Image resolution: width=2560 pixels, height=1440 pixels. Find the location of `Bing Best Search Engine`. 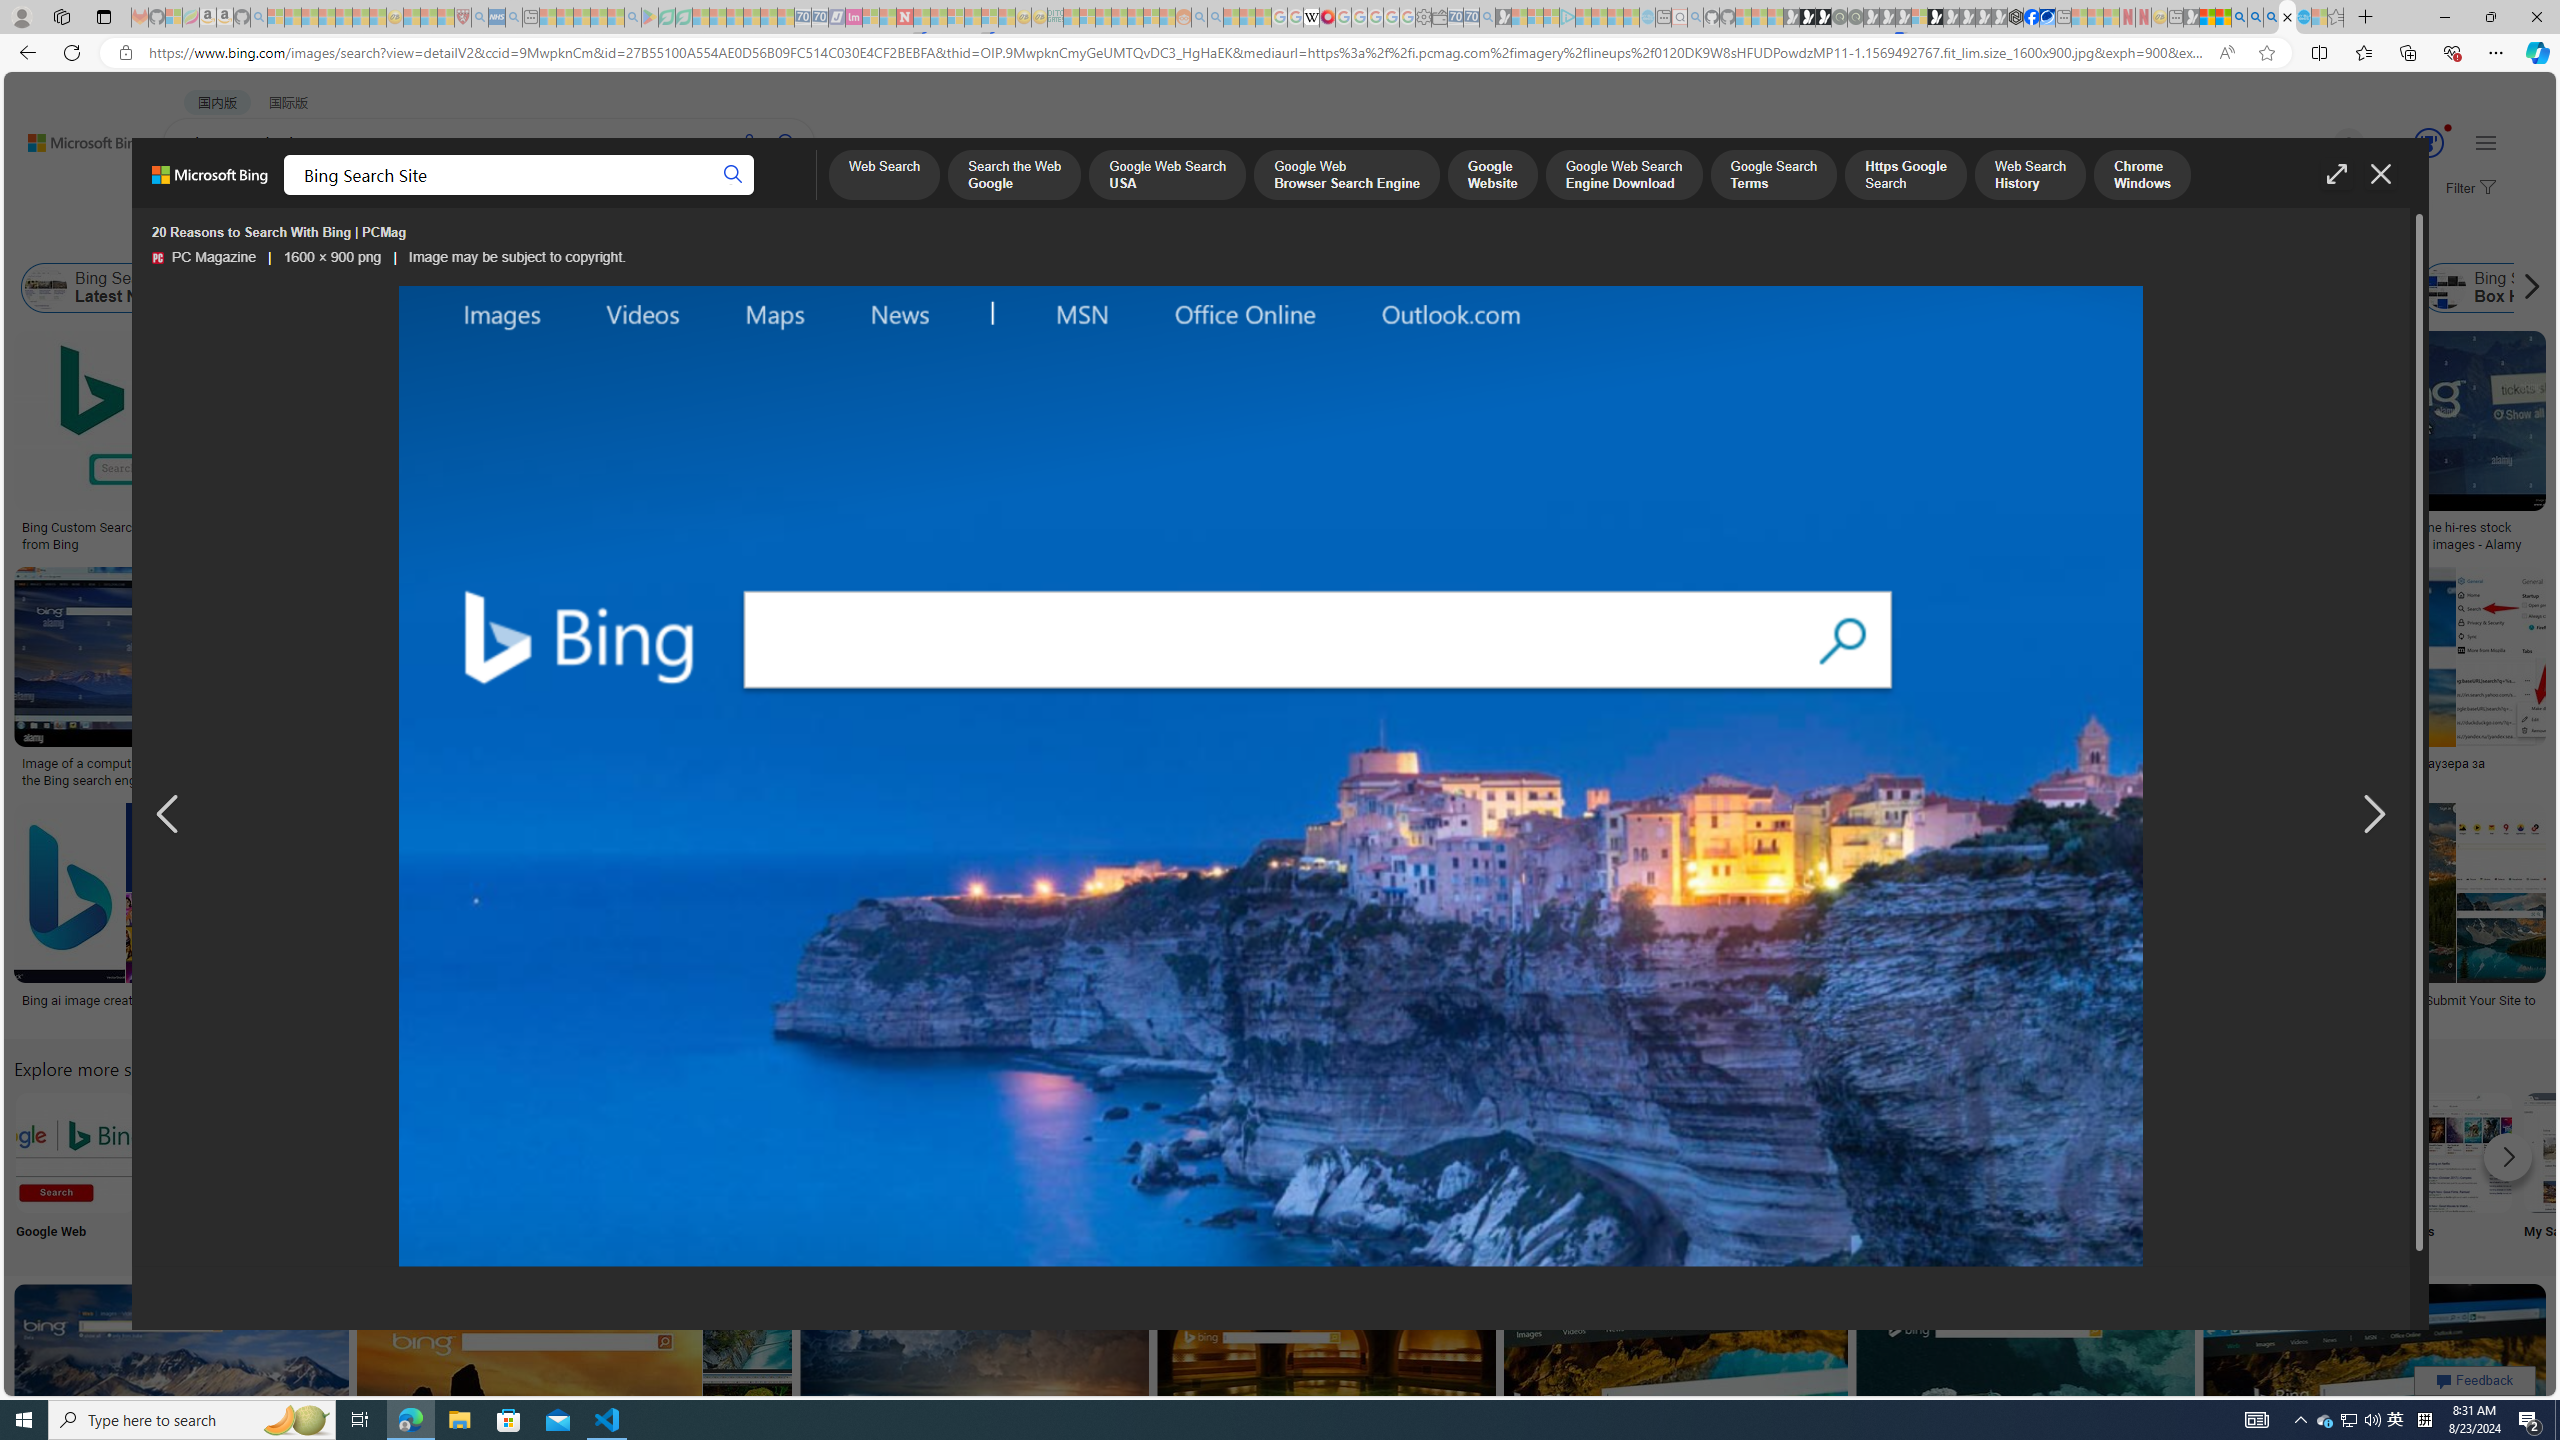

Bing Best Search Engine is located at coordinates (1366, 288).